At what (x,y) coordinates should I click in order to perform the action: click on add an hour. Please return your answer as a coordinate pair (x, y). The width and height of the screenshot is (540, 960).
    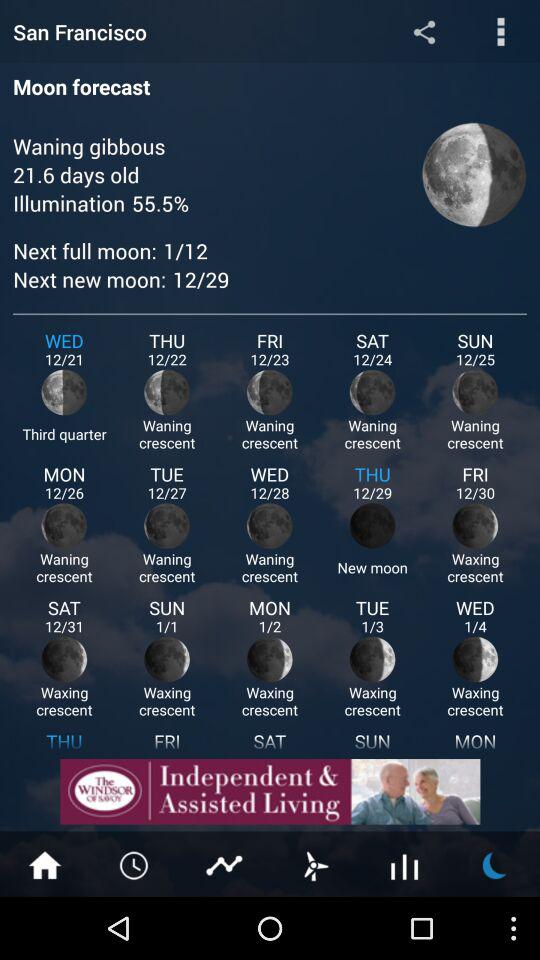
    Looking at the image, I should click on (135, 864).